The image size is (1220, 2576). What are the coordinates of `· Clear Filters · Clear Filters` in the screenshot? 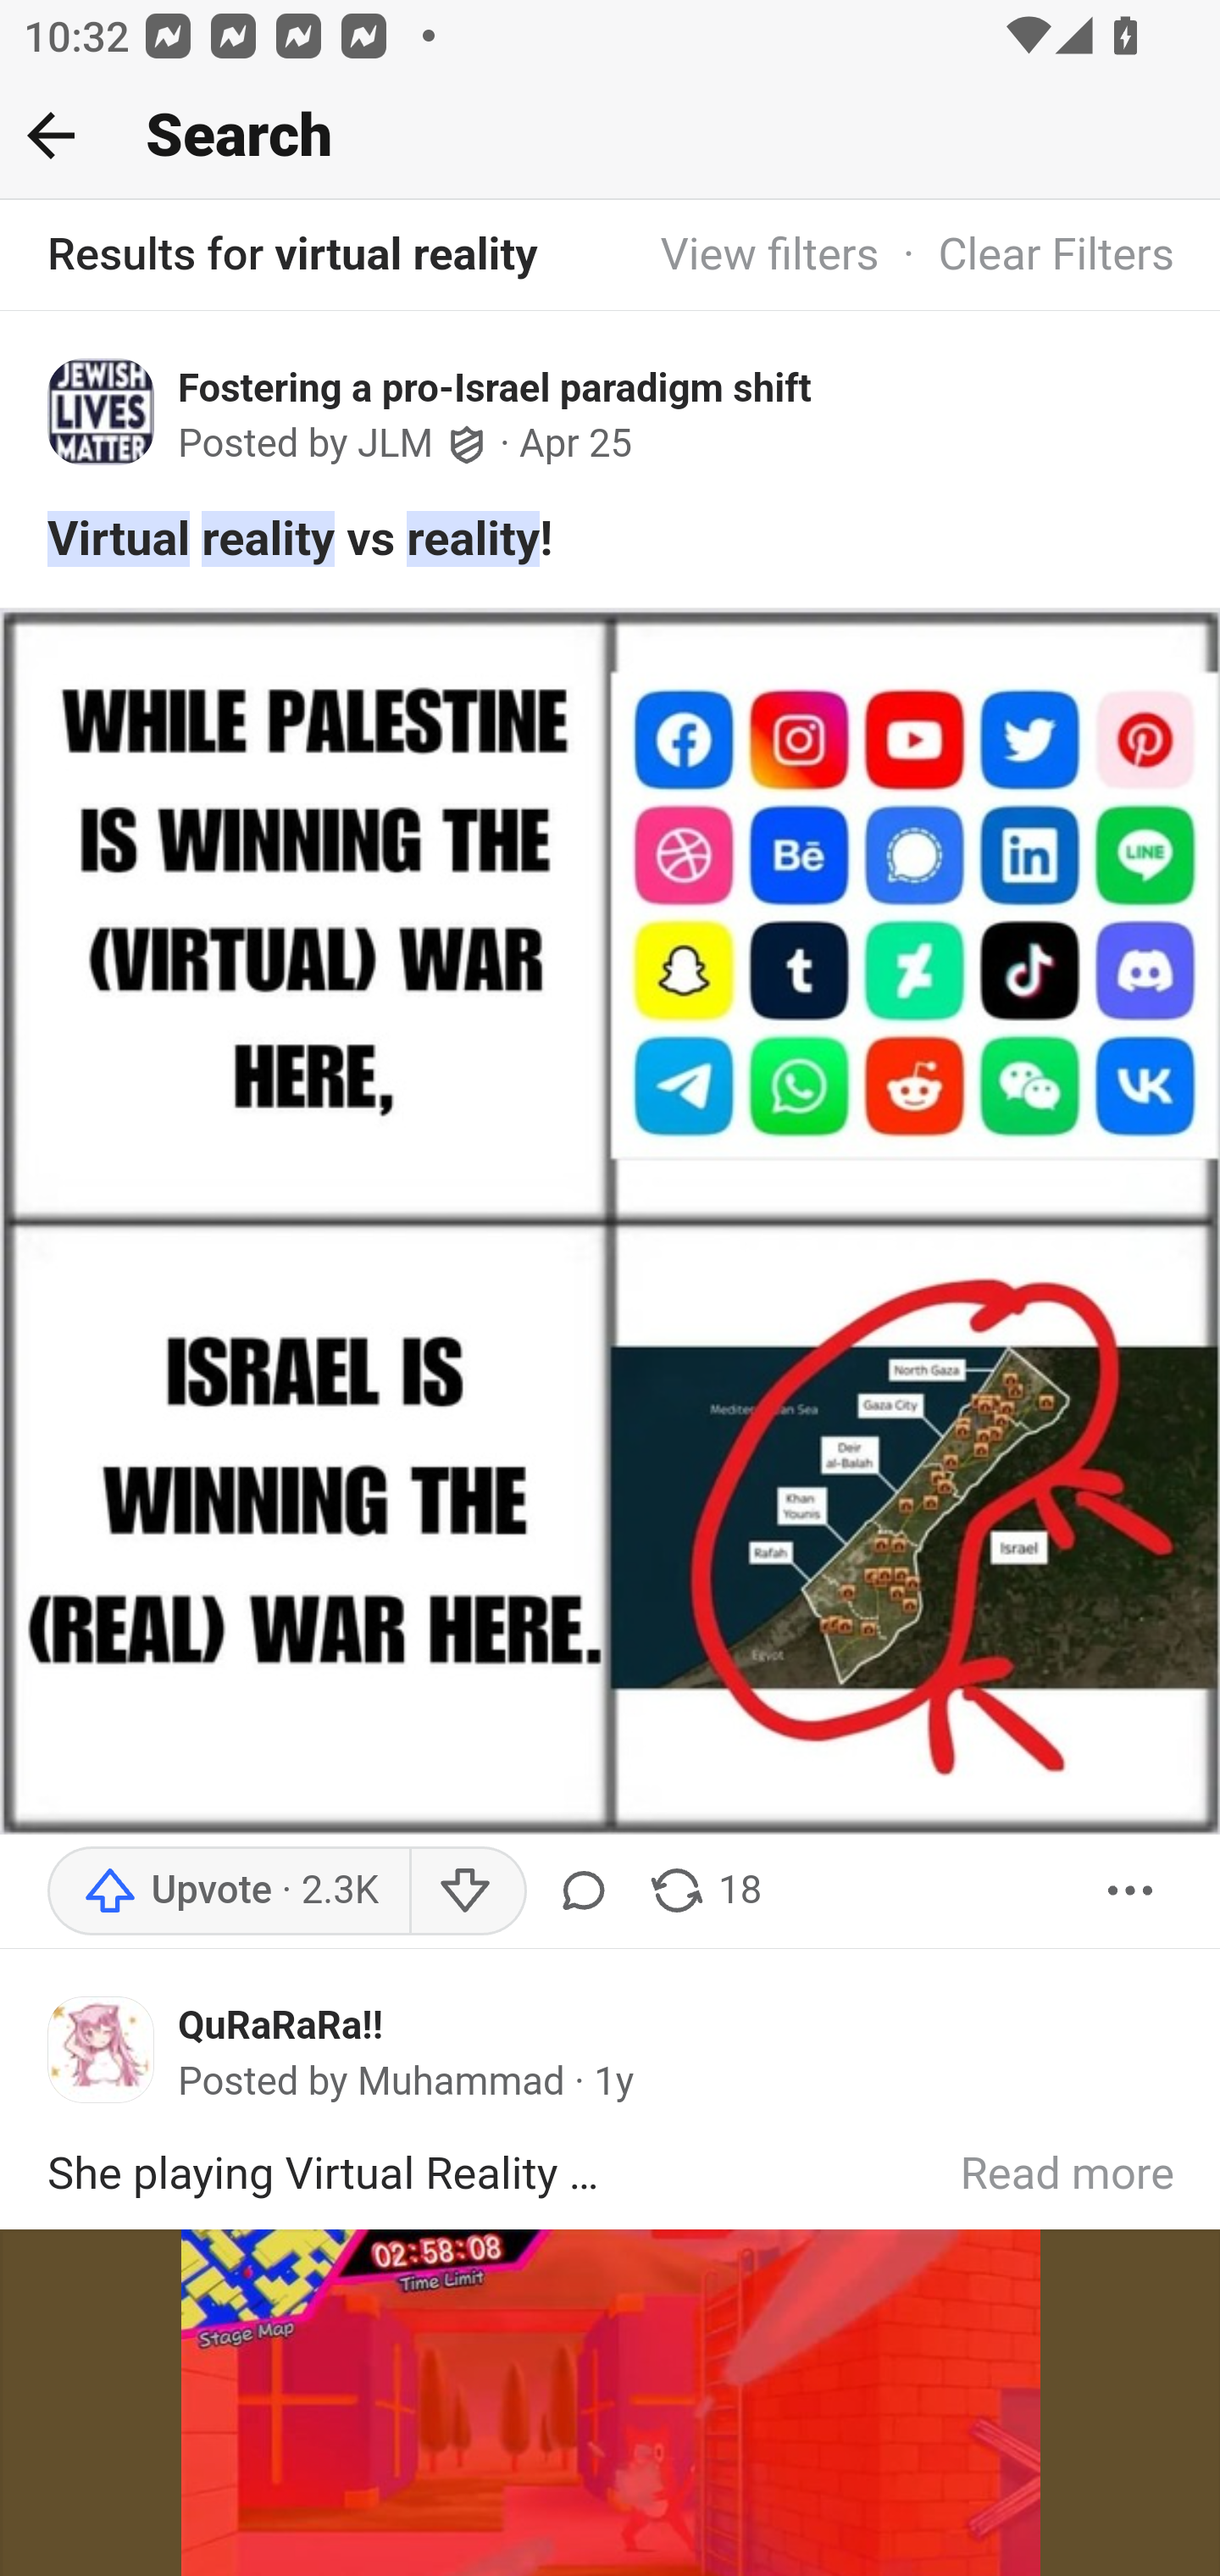 It's located at (1027, 256).